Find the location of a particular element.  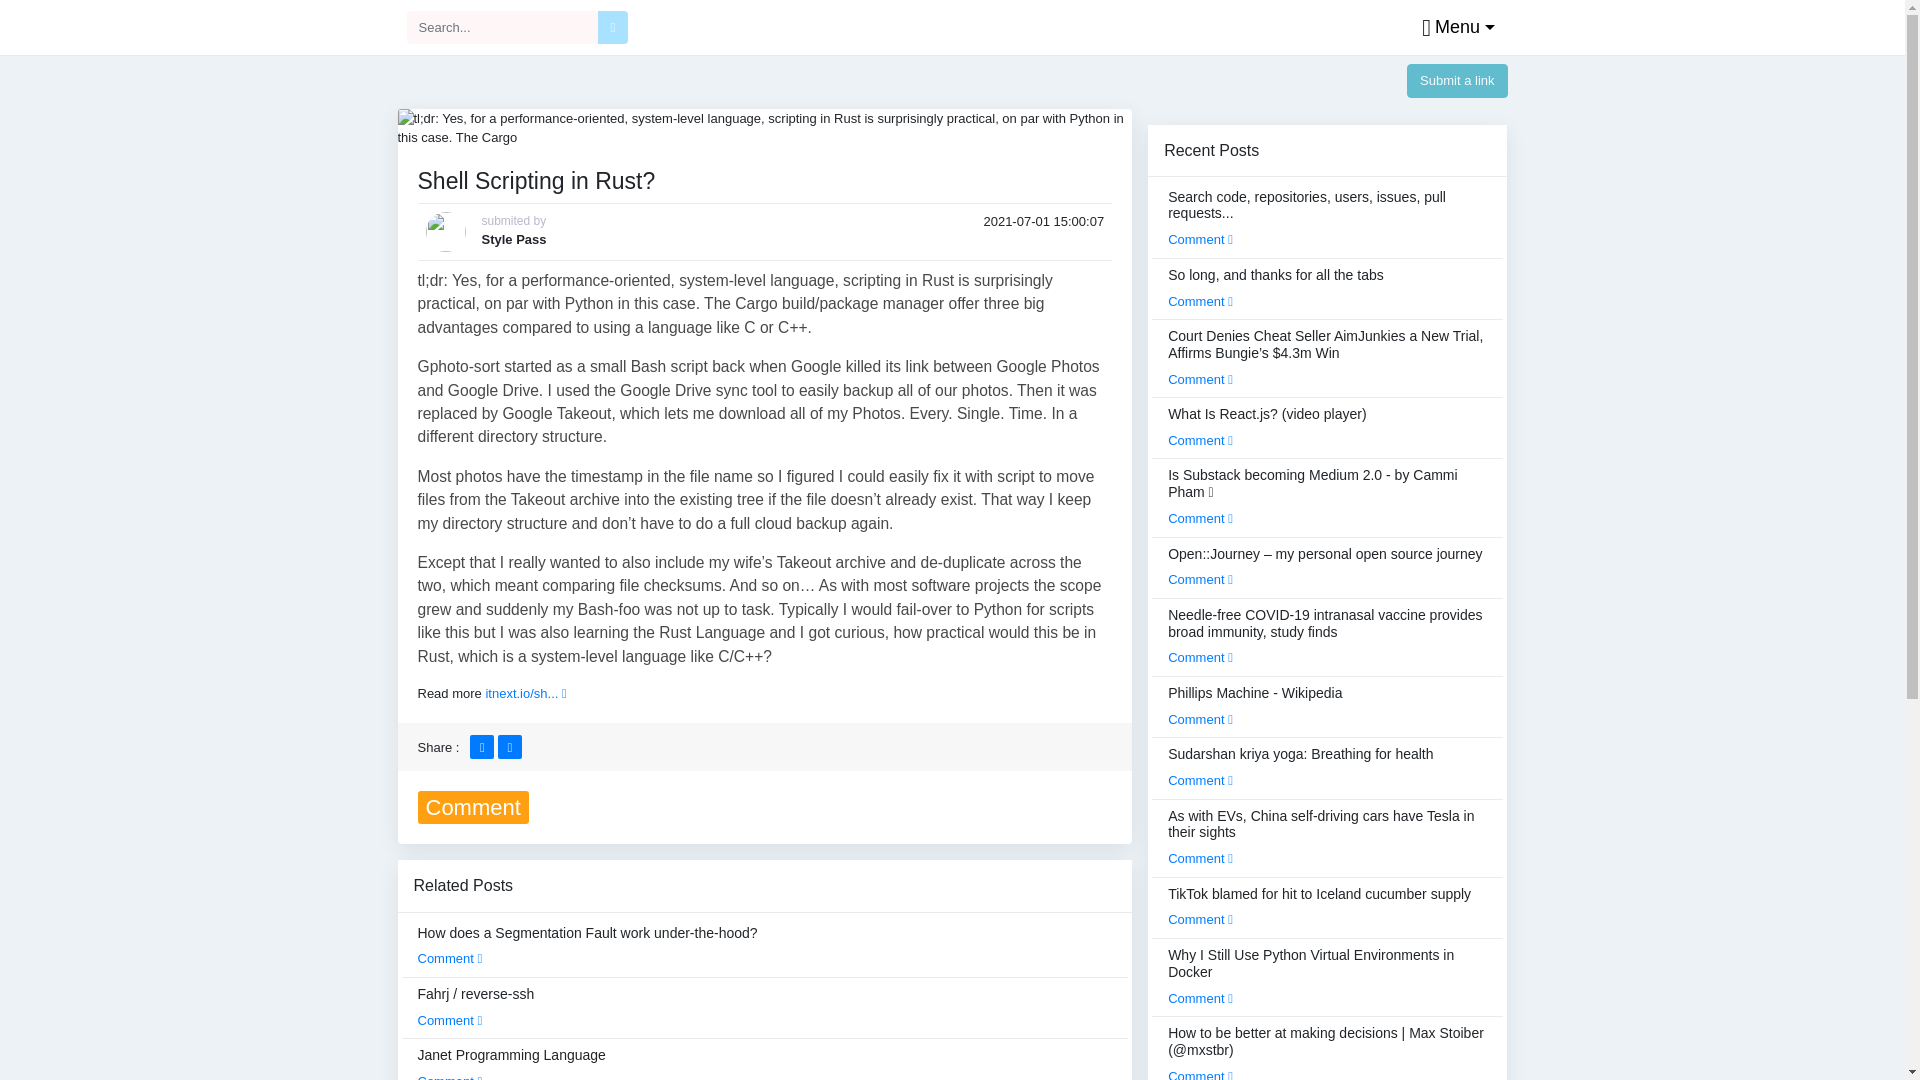

Shell Scripting in Rust? is located at coordinates (764, 127).